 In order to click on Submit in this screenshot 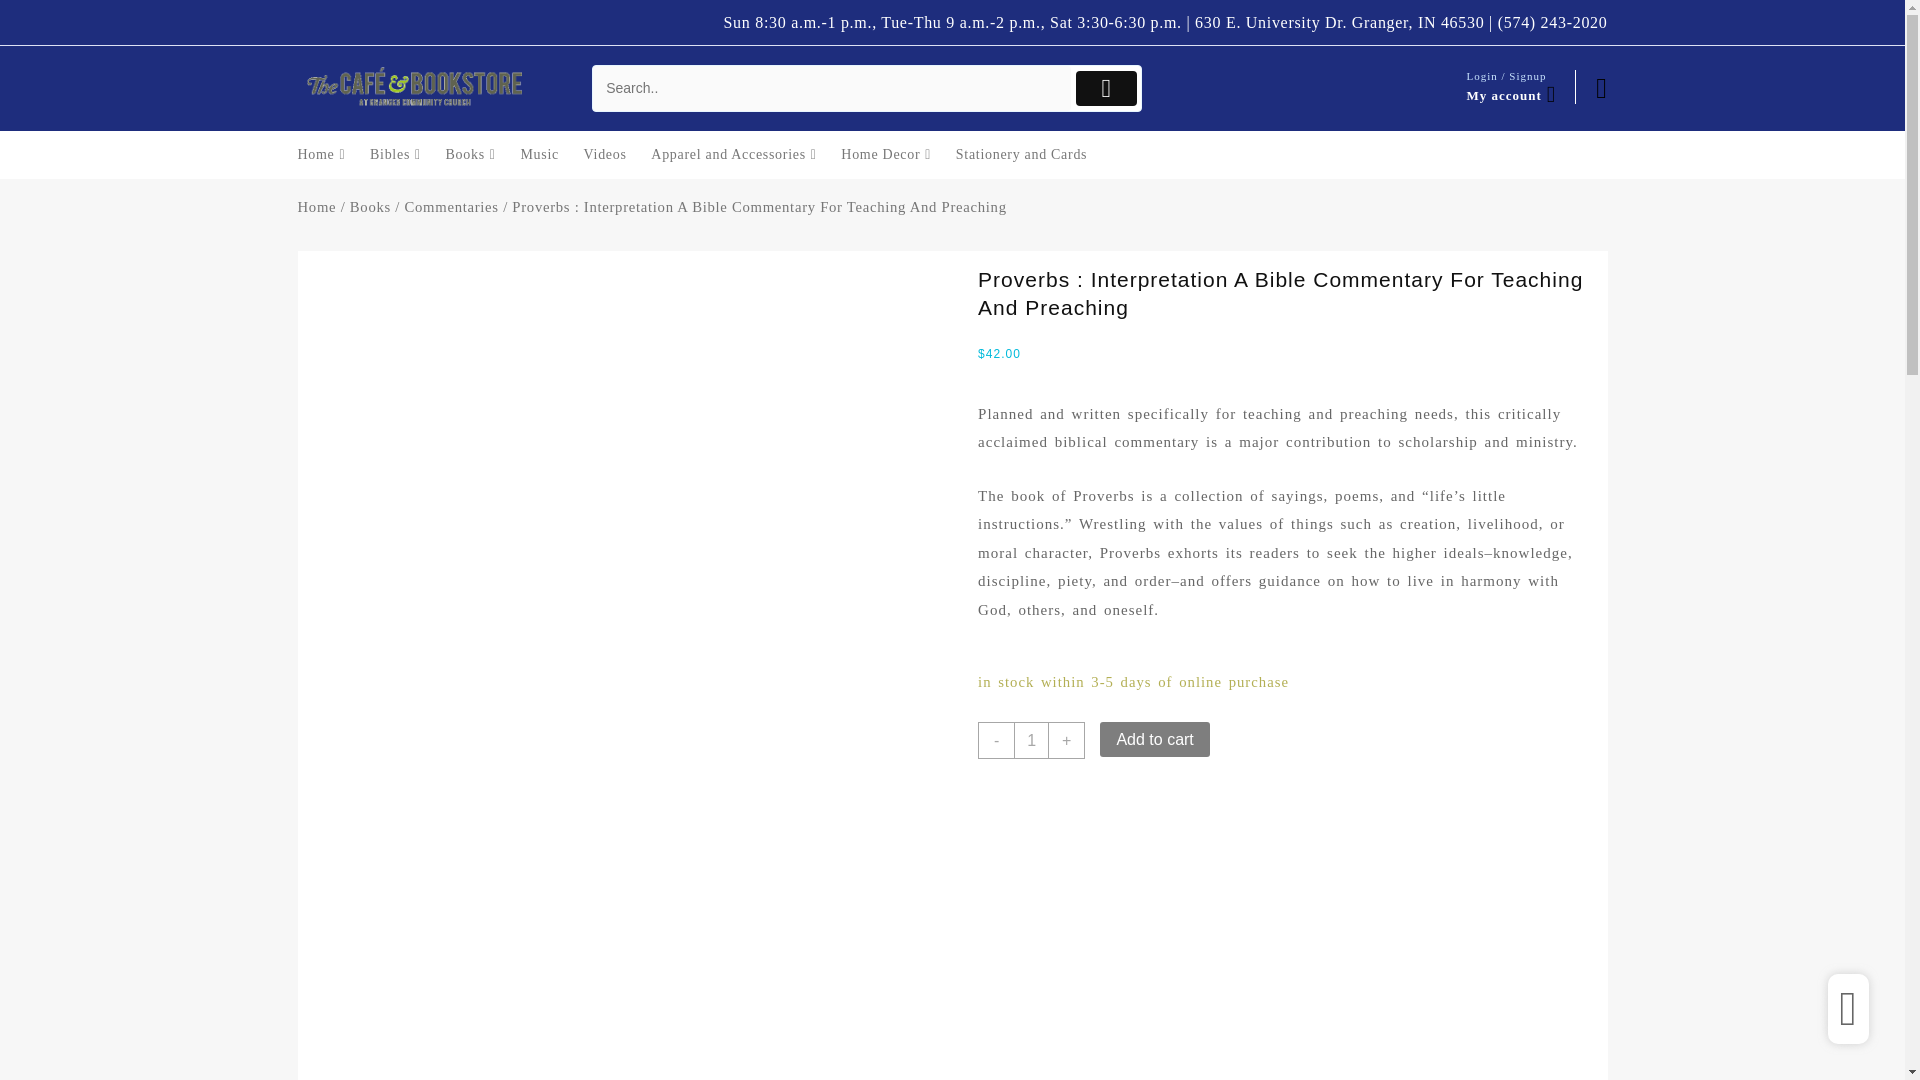, I will do `click(1106, 88)`.